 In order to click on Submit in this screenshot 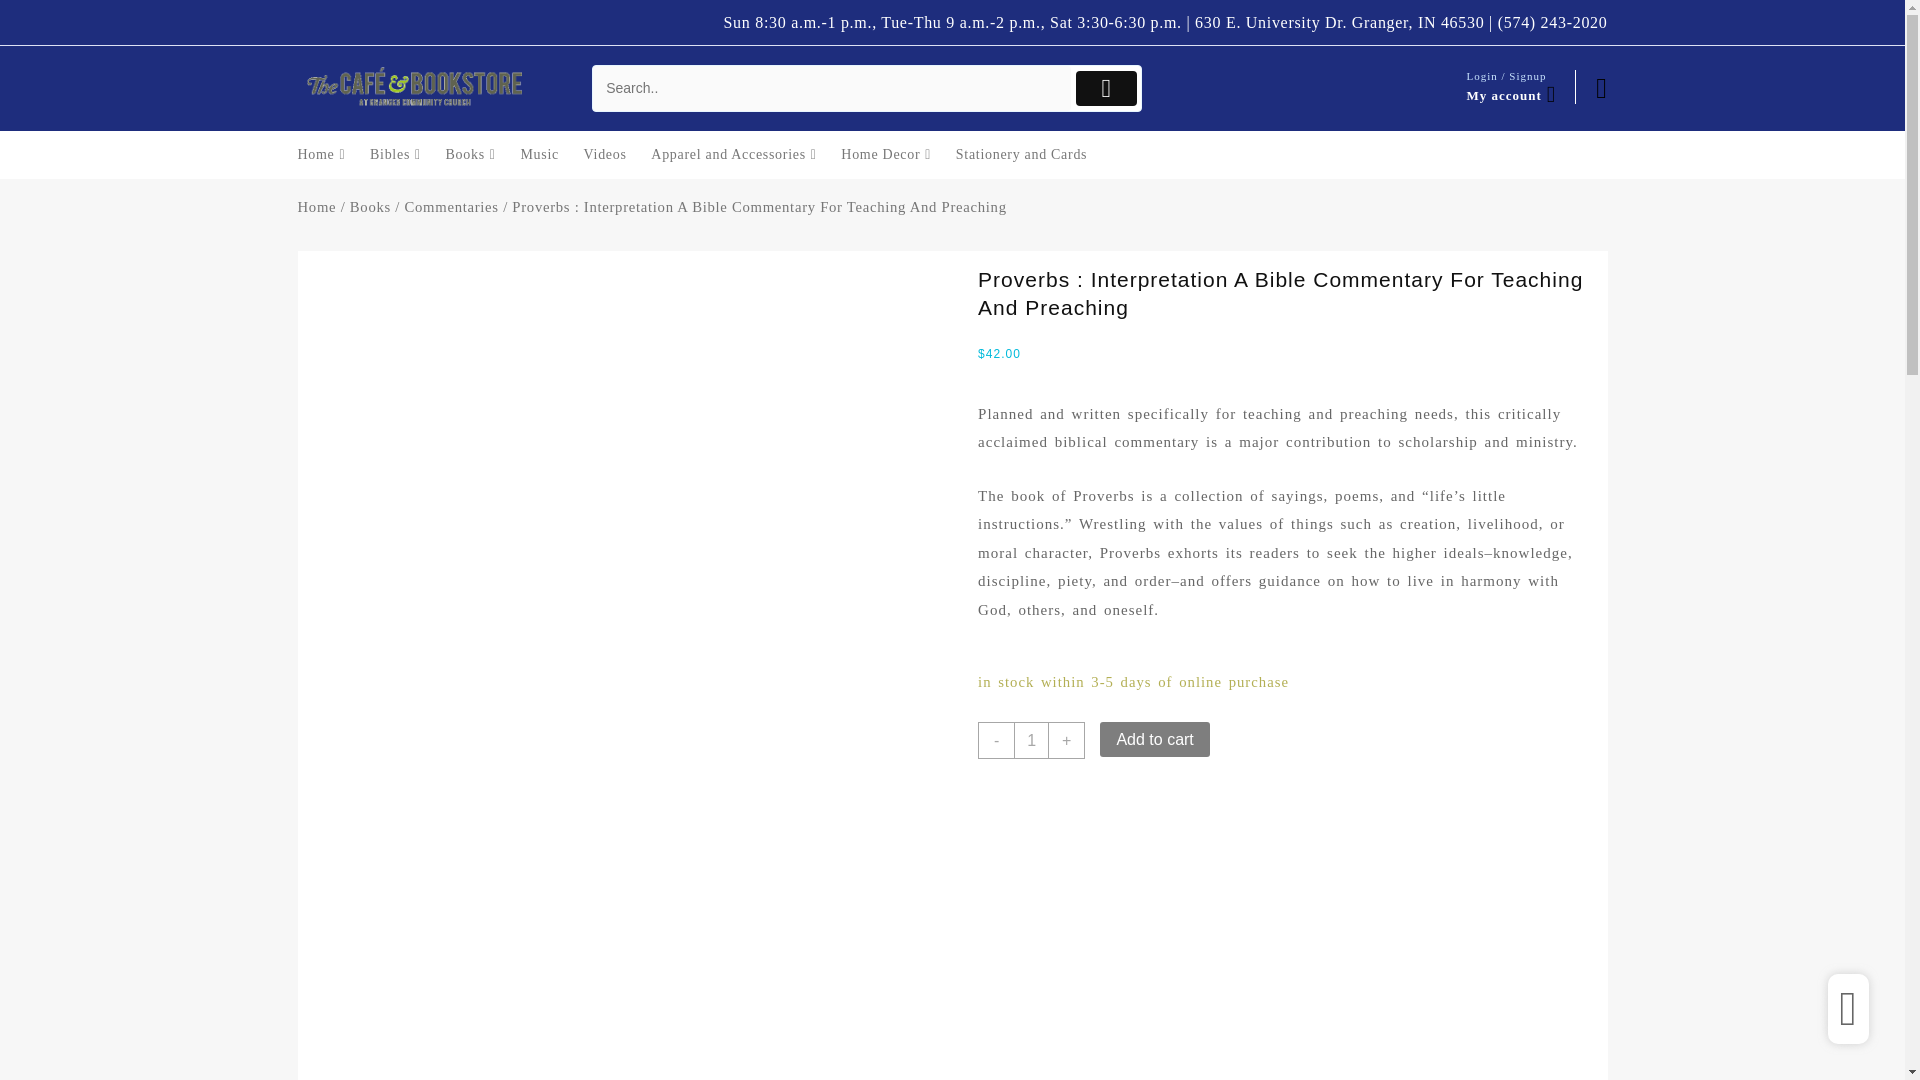, I will do `click(1106, 88)`.